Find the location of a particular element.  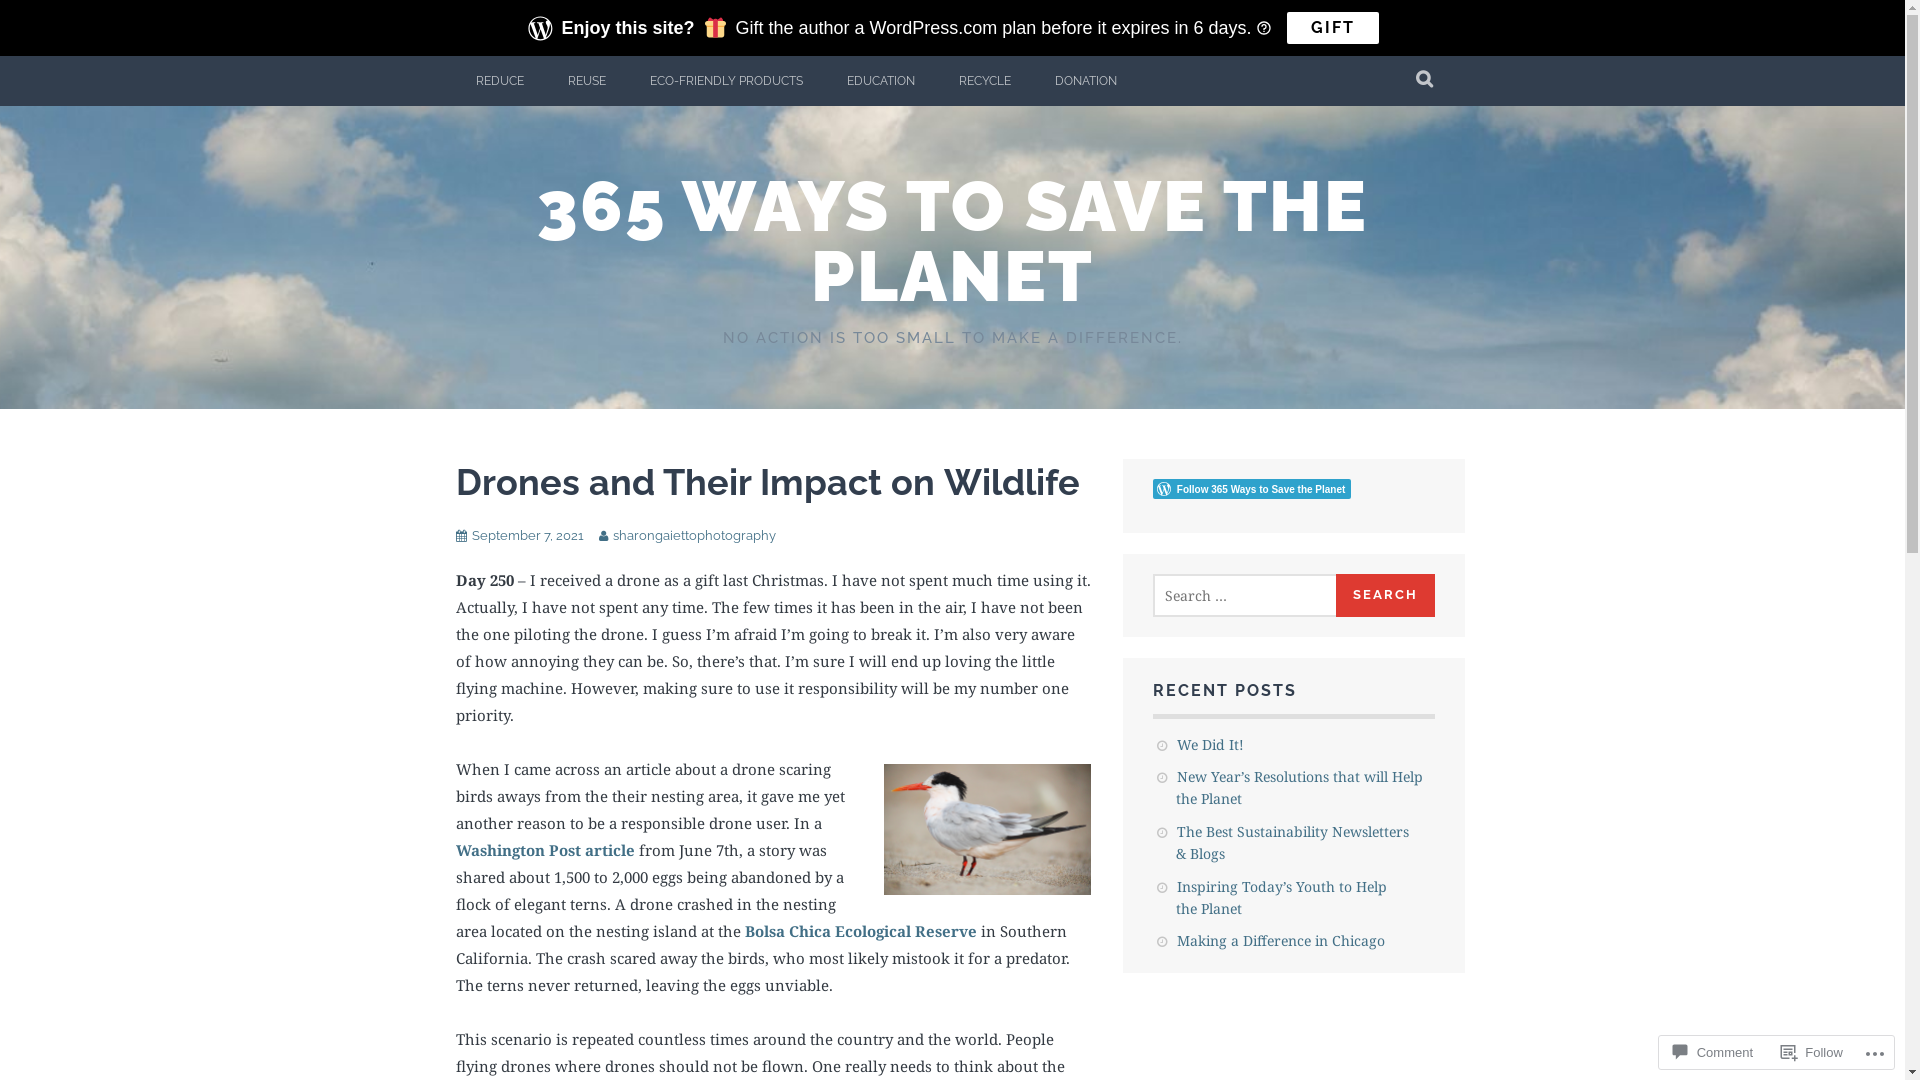

Washington Post article is located at coordinates (546, 850).